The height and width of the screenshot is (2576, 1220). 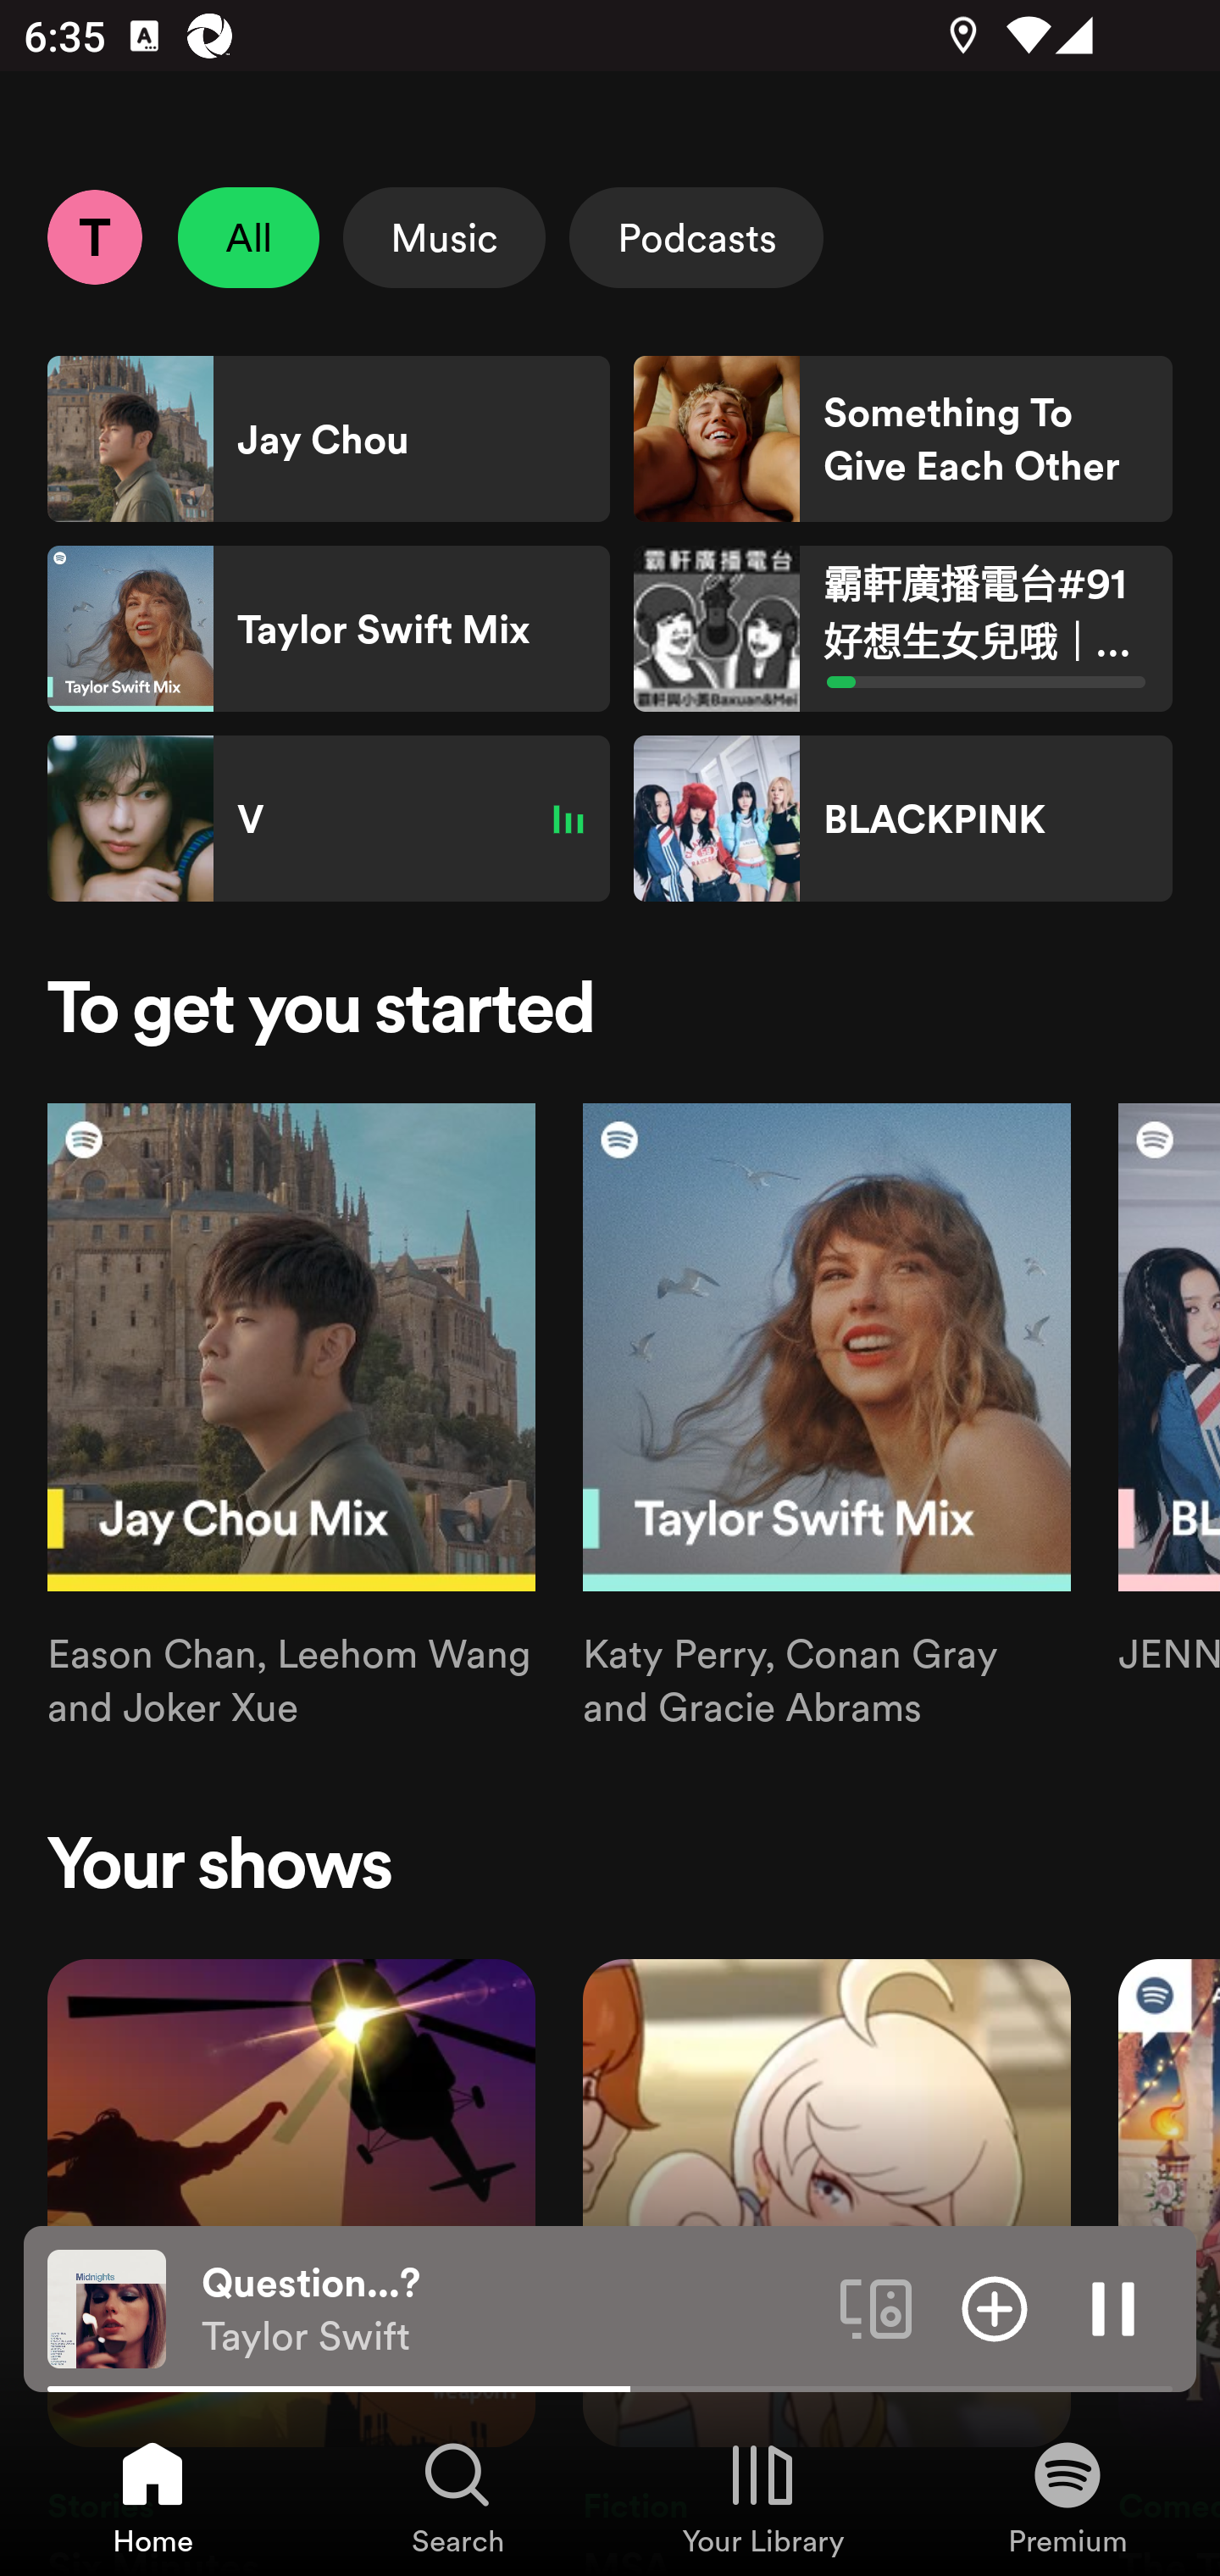 What do you see at coordinates (444, 237) in the screenshot?
I see `Music Select Music` at bounding box center [444, 237].